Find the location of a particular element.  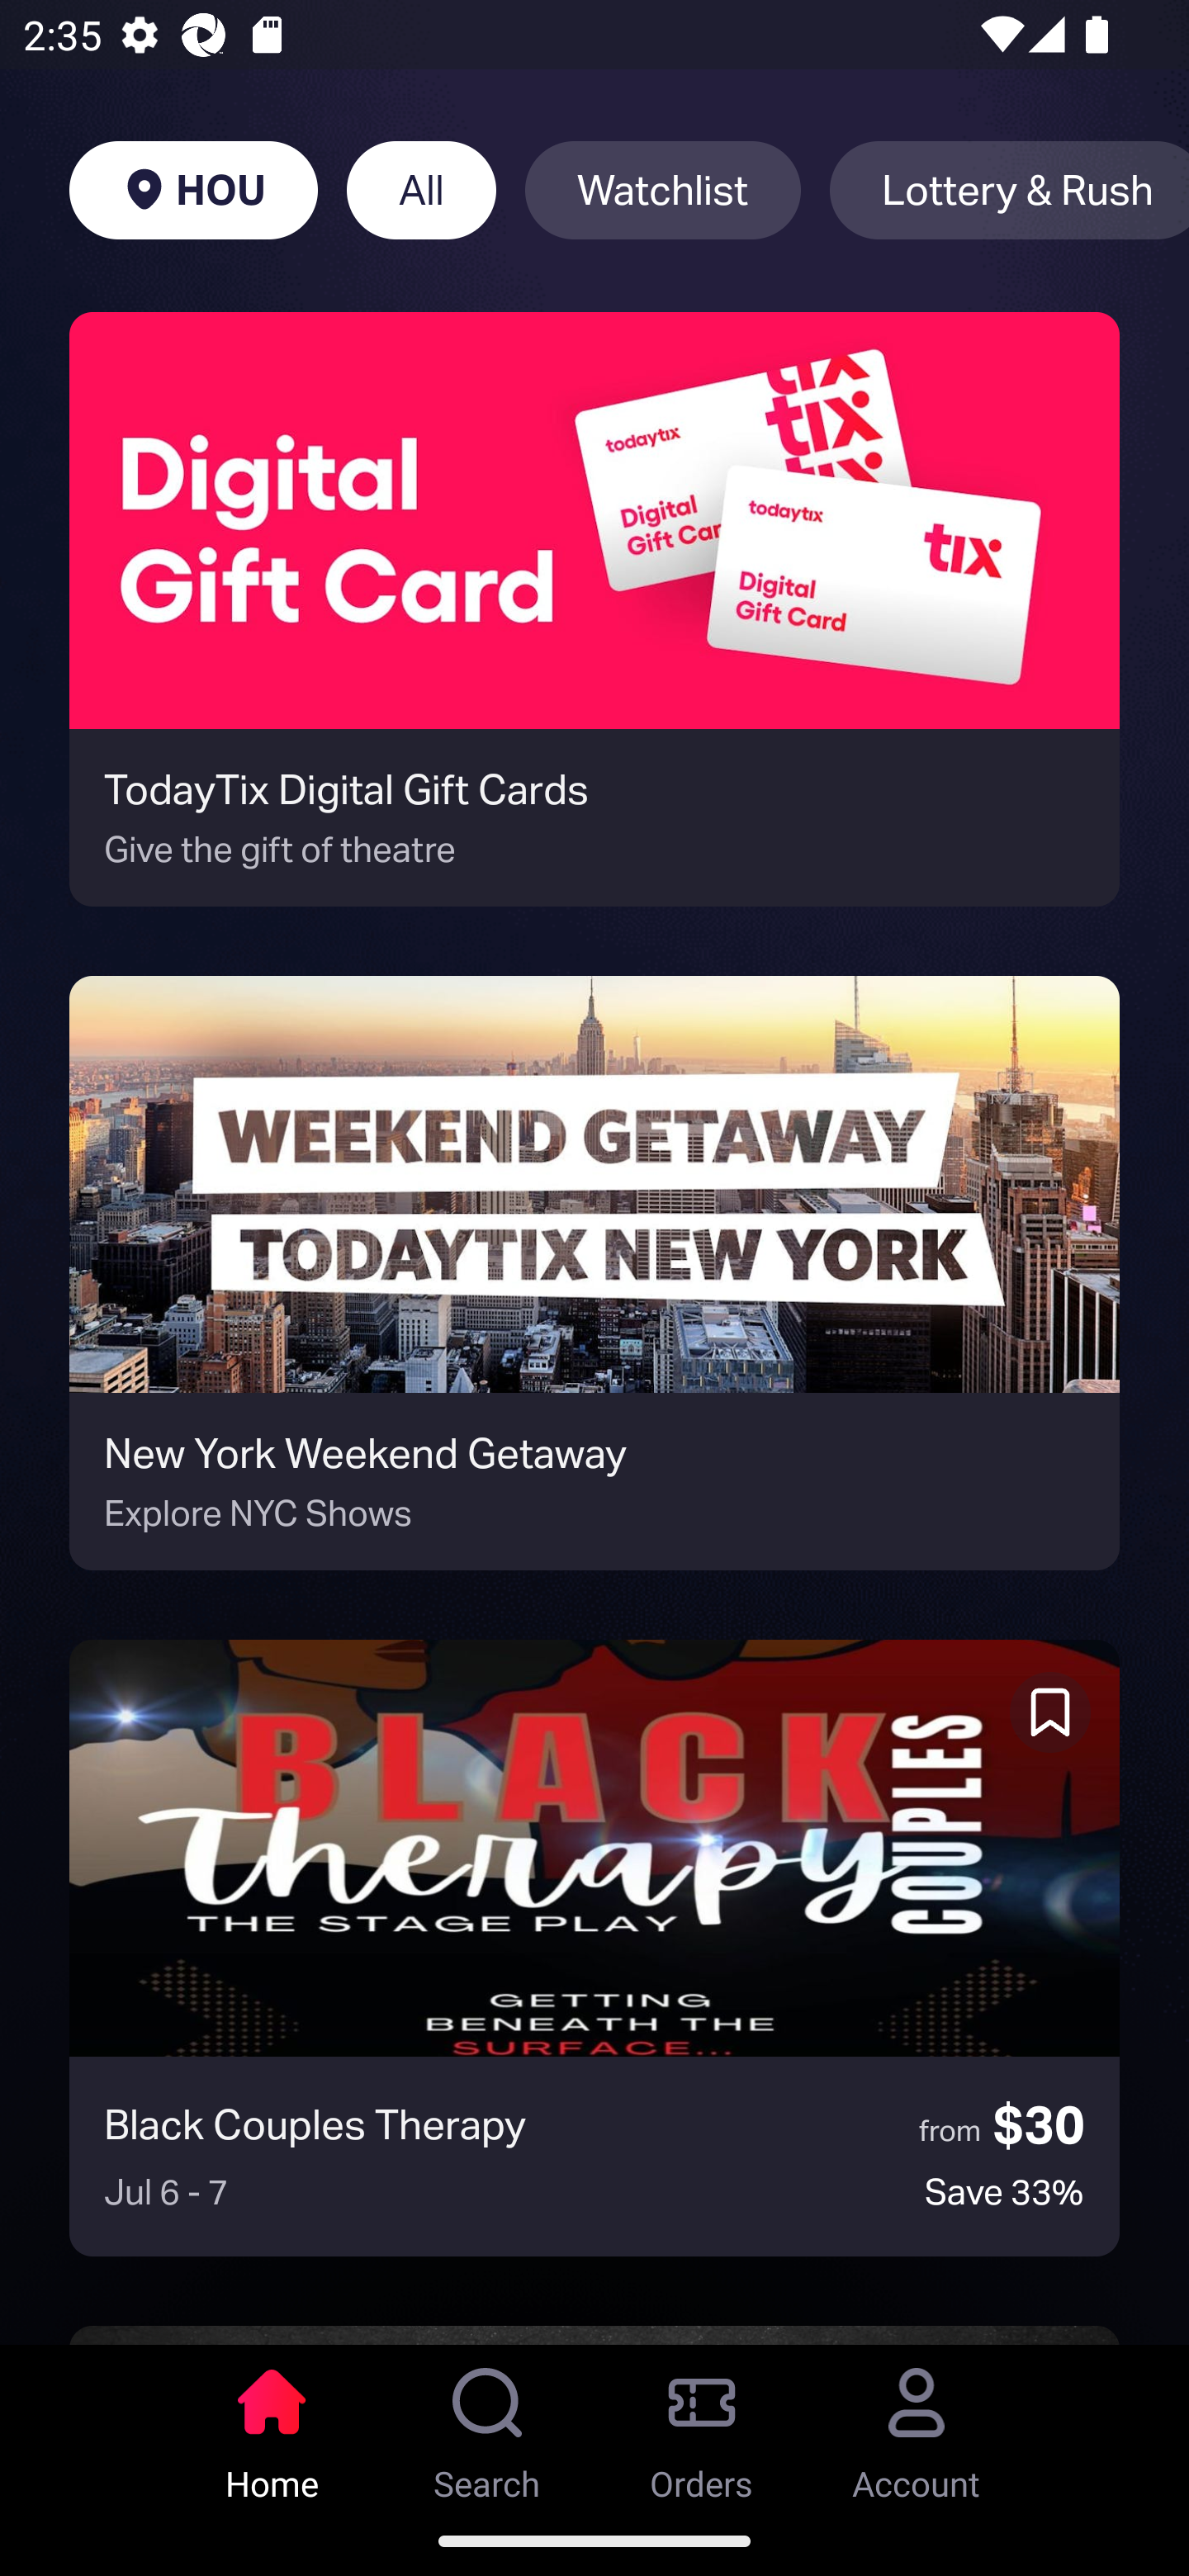

Lottery & Rush is located at coordinates (1009, 190).